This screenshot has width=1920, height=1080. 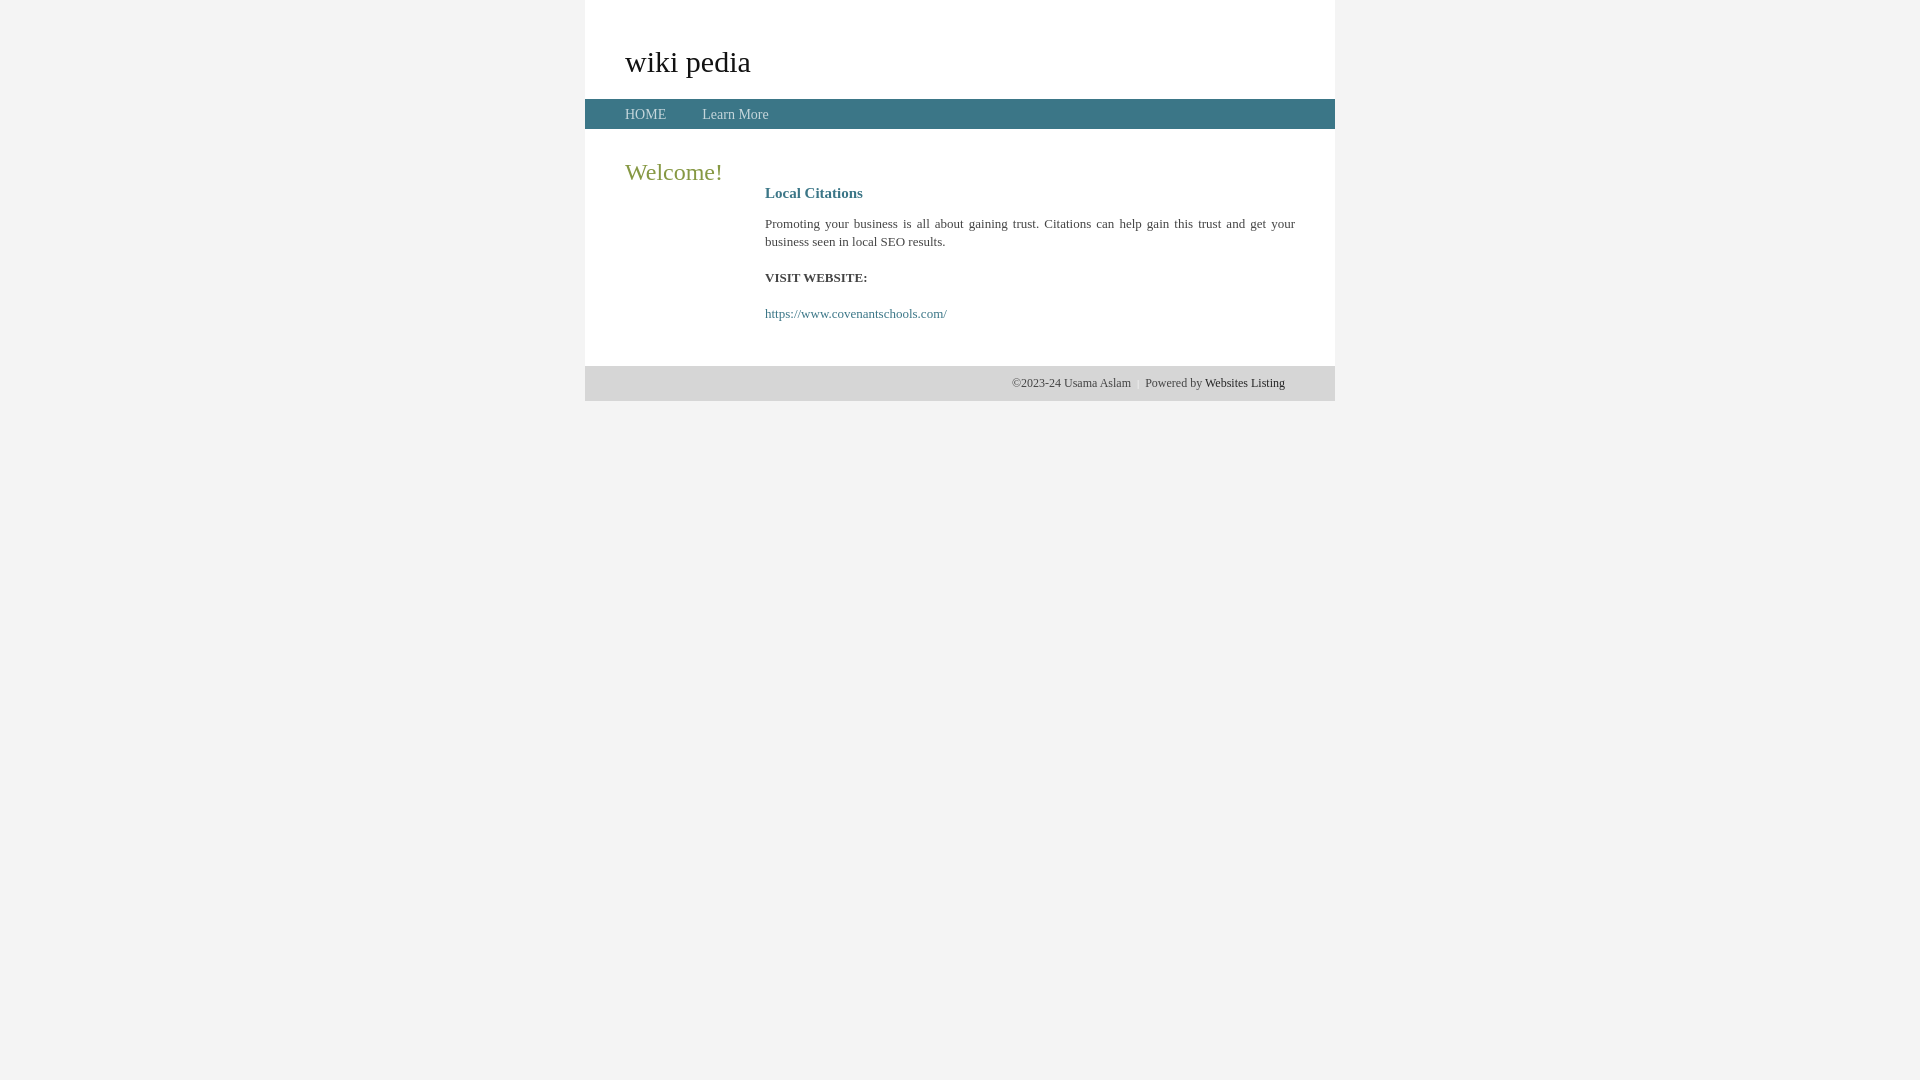 I want to click on wiki pedia, so click(x=688, y=61).